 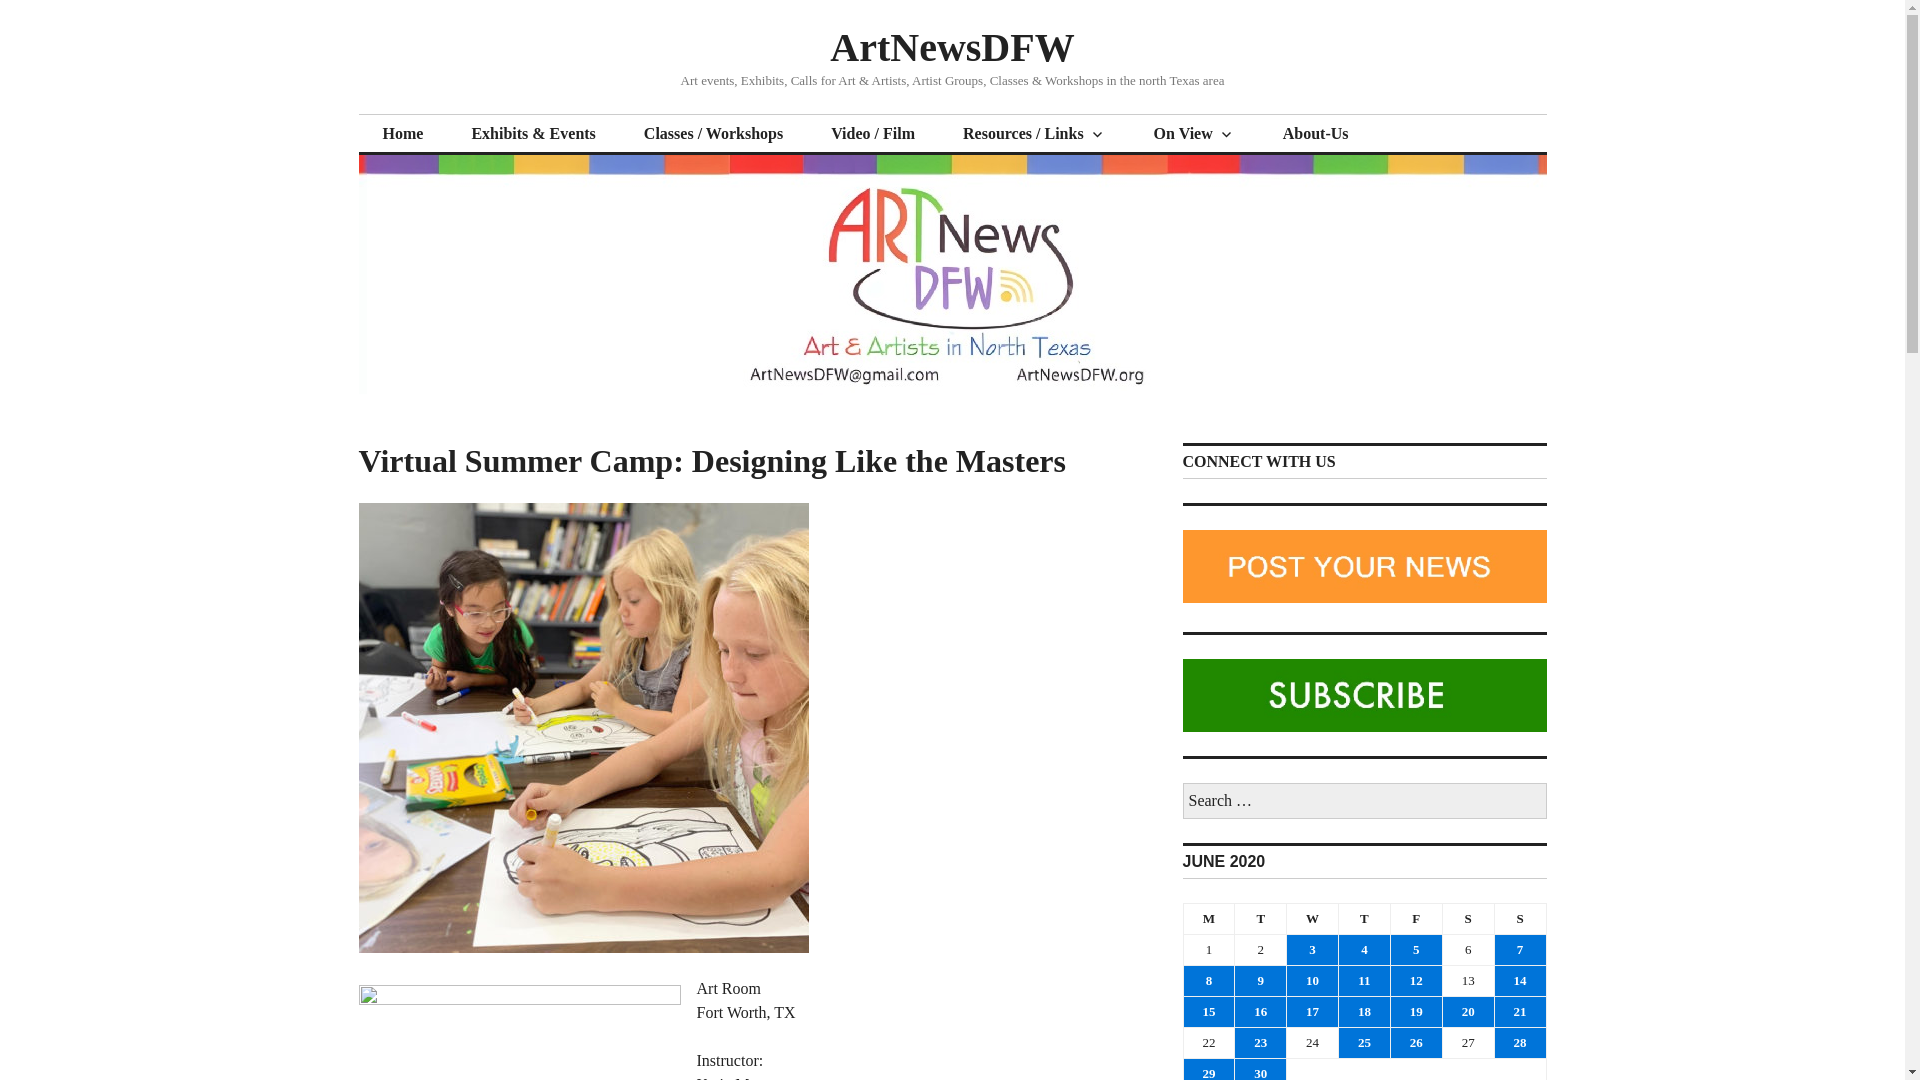 What do you see at coordinates (1312, 918) in the screenshot?
I see `Wednesday` at bounding box center [1312, 918].